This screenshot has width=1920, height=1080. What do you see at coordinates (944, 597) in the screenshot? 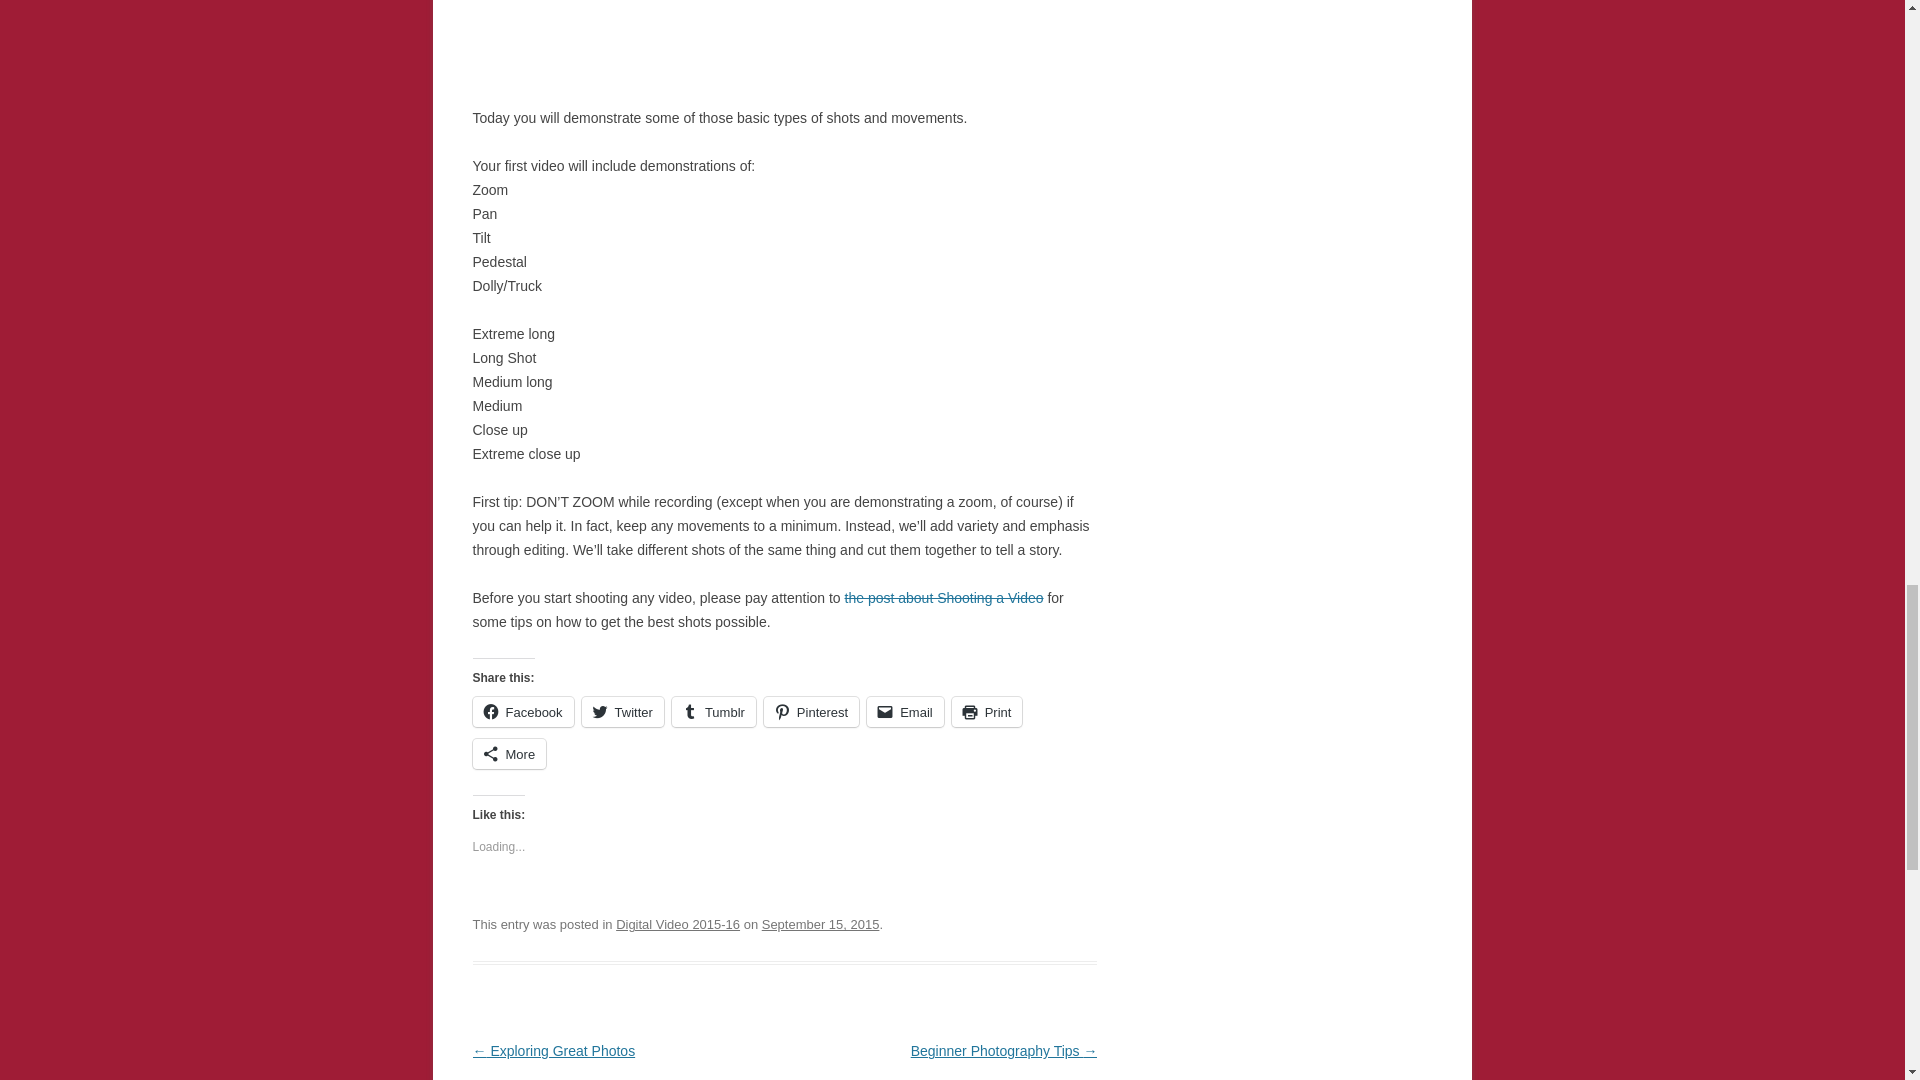
I see `the post about Shooting a Video` at bounding box center [944, 597].